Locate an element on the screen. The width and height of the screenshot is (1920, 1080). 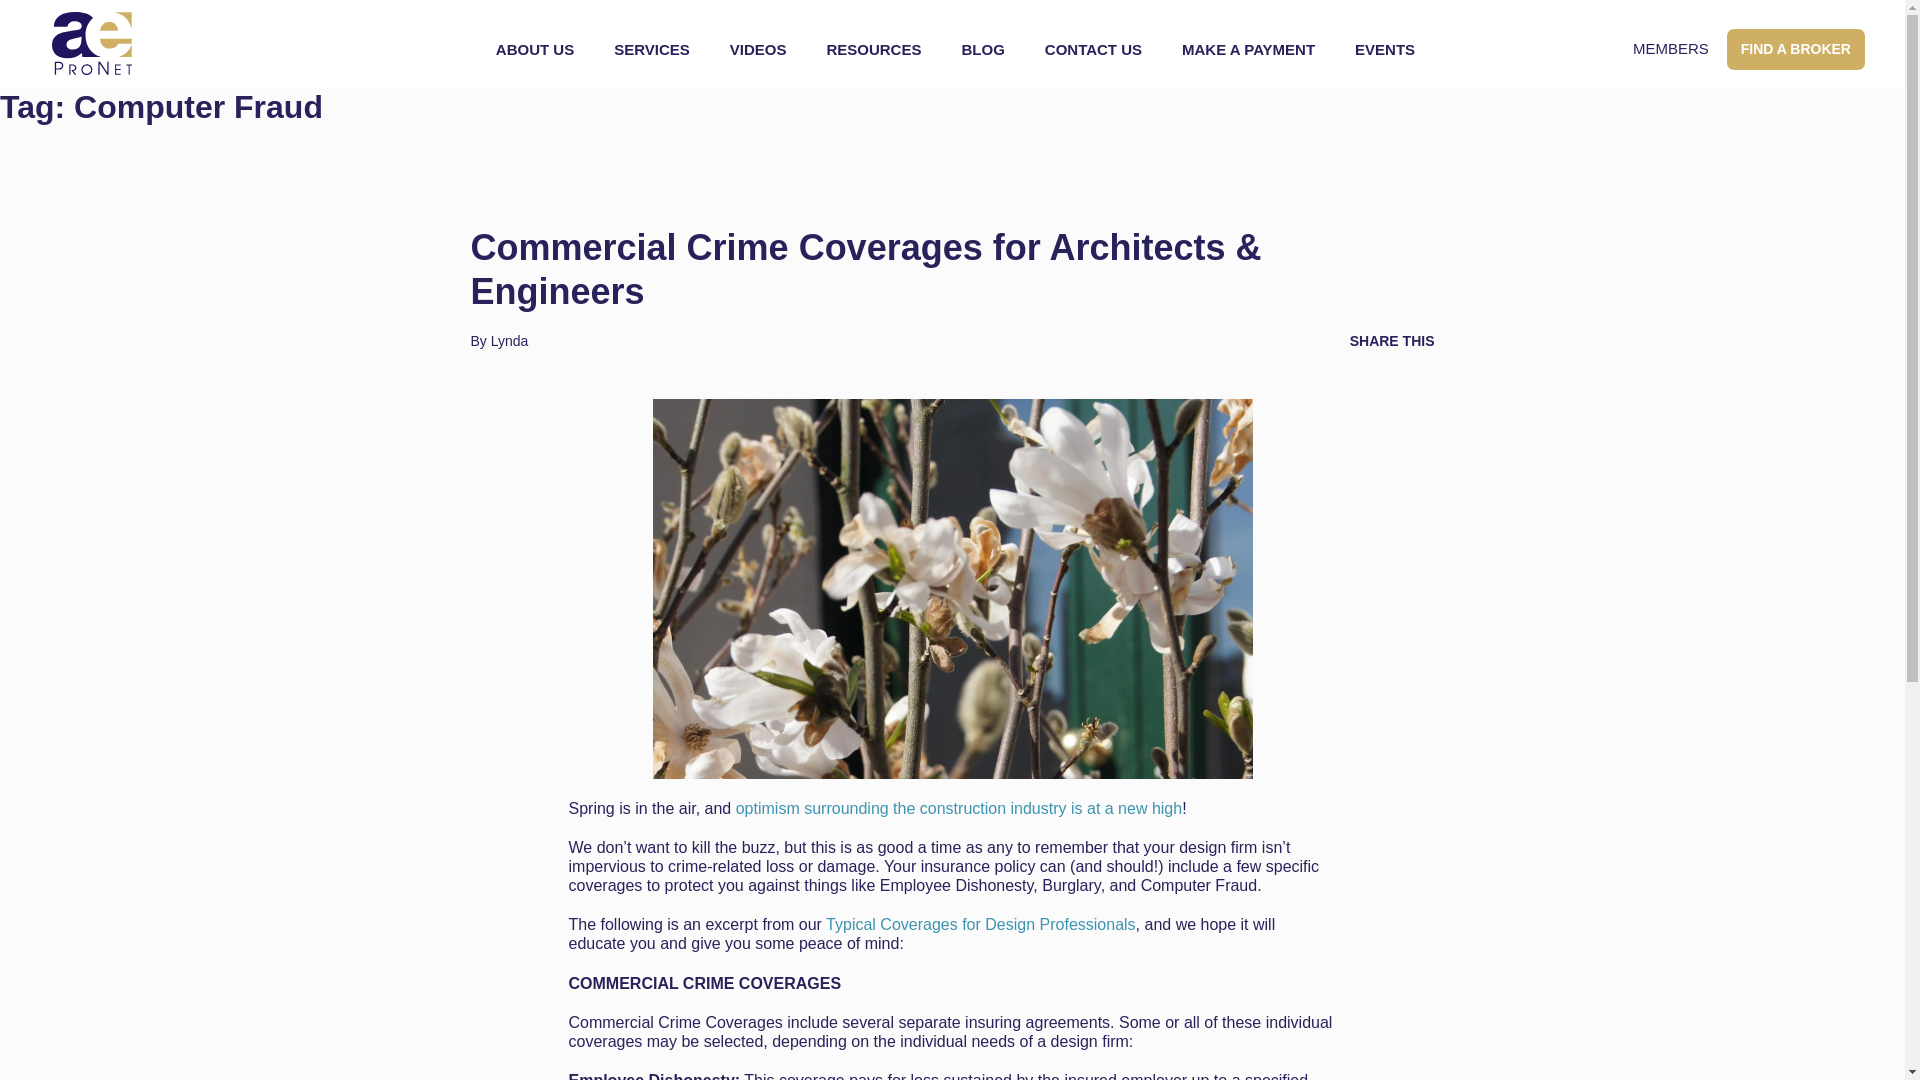
FIND A BROKER is located at coordinates (1795, 50).